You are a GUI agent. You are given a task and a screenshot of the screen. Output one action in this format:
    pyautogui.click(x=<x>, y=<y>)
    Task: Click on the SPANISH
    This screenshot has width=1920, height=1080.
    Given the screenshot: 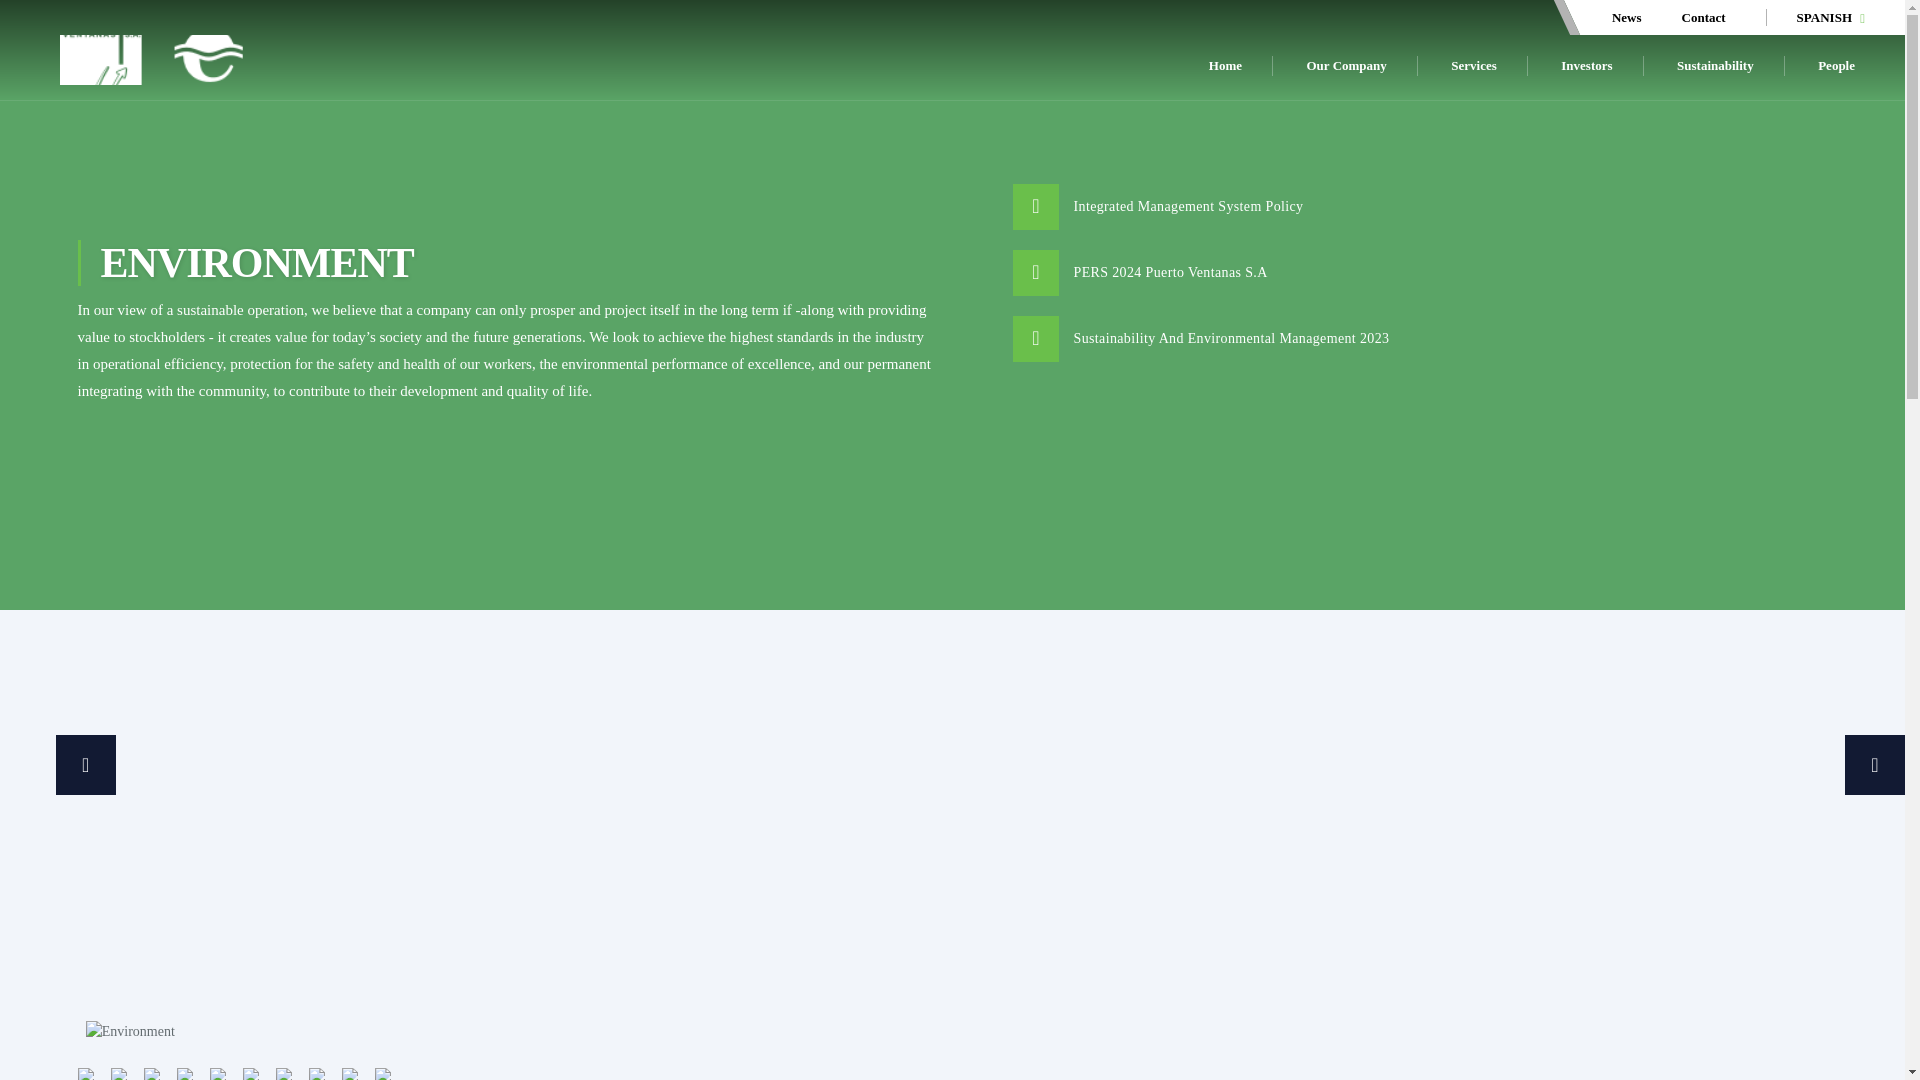 What is the action you would take?
    pyautogui.click(x=1830, y=16)
    